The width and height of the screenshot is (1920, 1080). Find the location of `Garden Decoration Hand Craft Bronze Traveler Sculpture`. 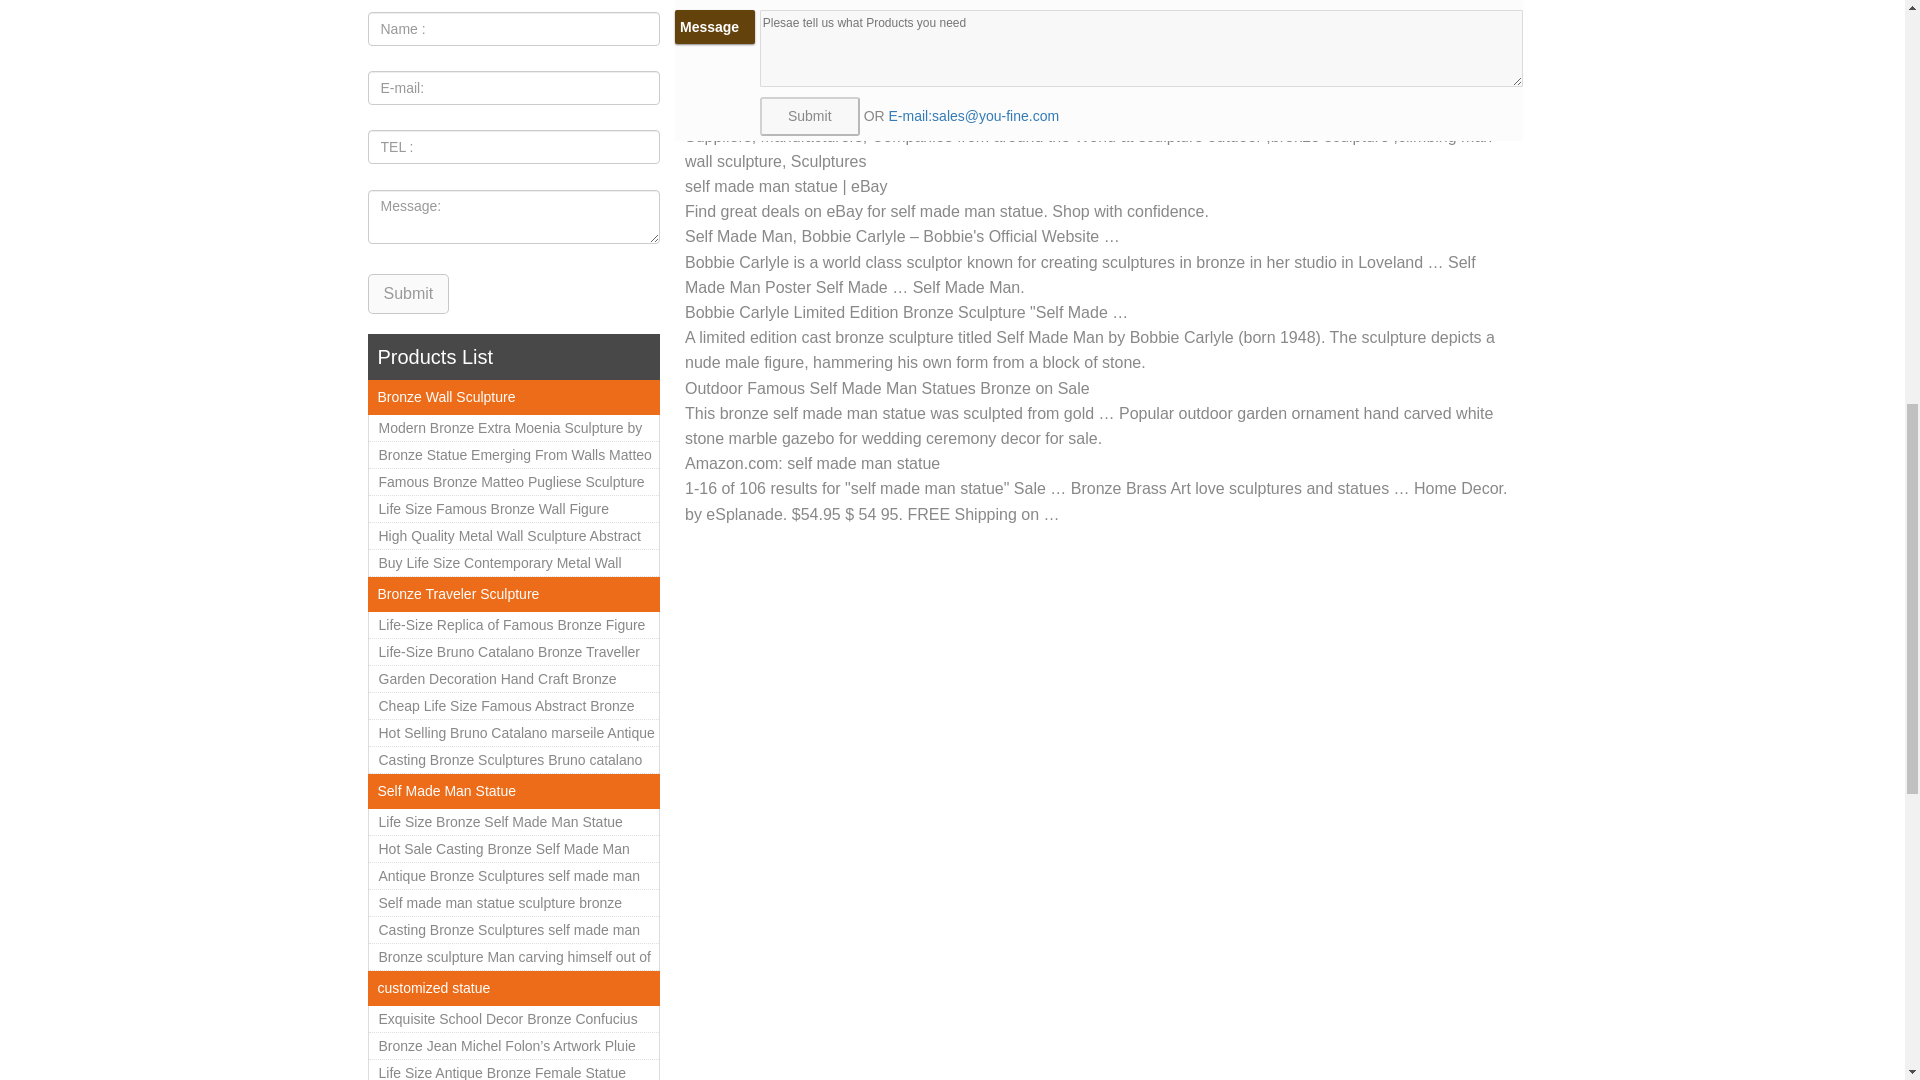

Garden Decoration Hand Craft Bronze Traveler Sculpture is located at coordinates (513, 680).